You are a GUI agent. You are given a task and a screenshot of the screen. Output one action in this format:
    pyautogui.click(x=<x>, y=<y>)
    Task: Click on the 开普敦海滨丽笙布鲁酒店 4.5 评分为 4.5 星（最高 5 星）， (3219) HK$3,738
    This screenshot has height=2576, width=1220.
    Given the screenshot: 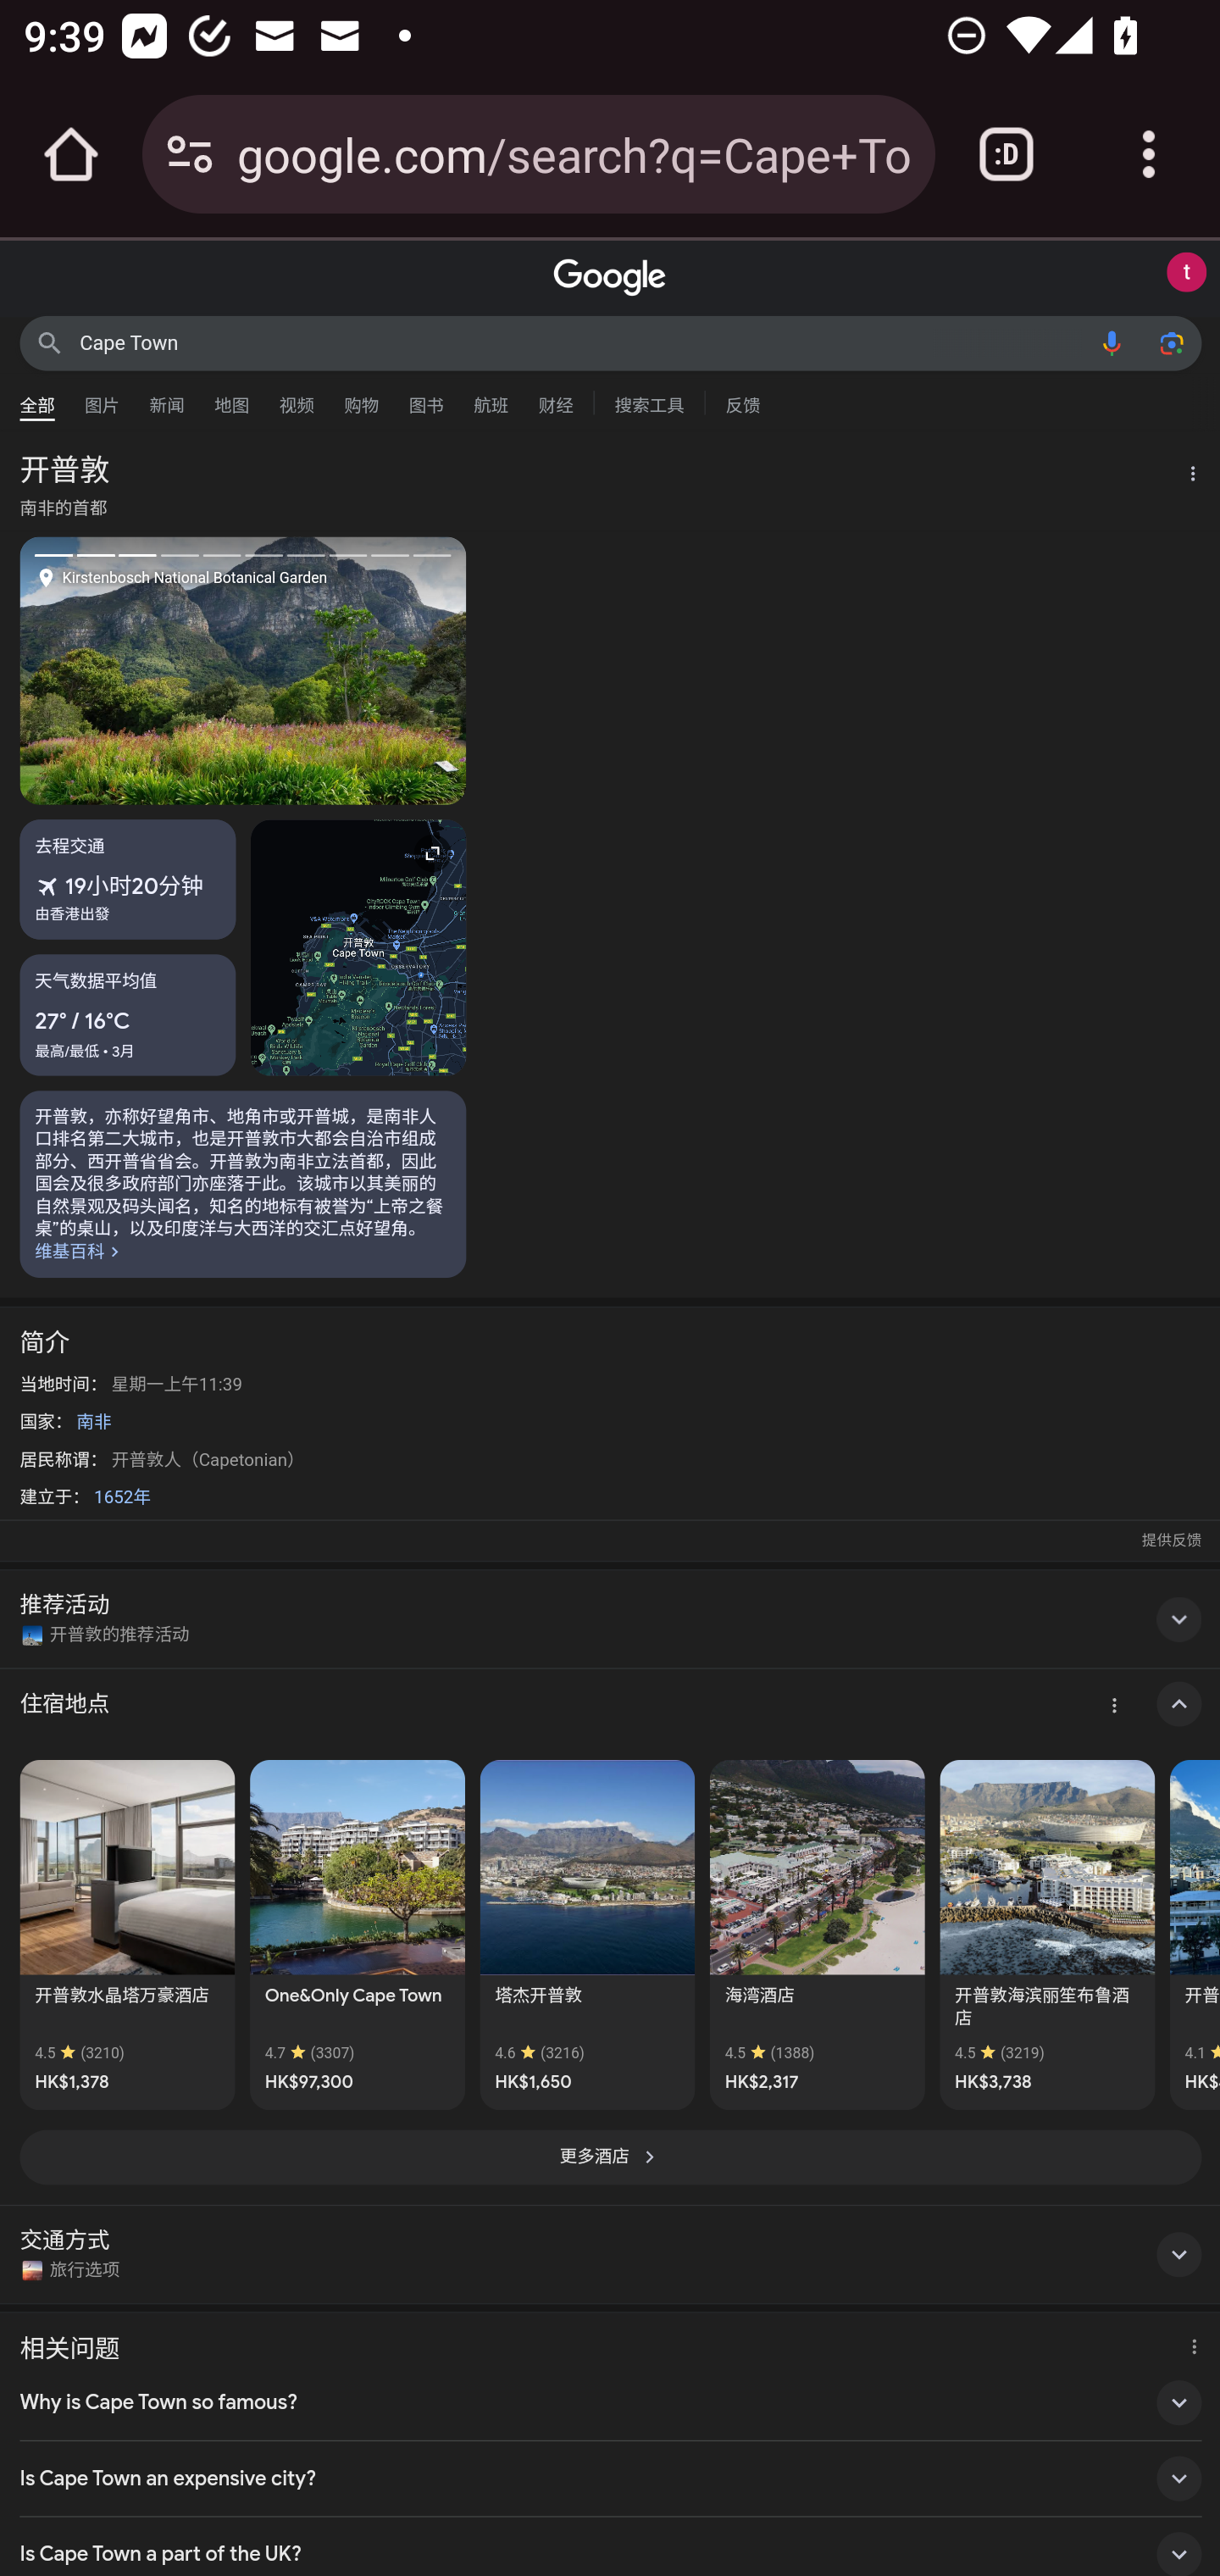 What is the action you would take?
    pyautogui.click(x=1047, y=1934)
    